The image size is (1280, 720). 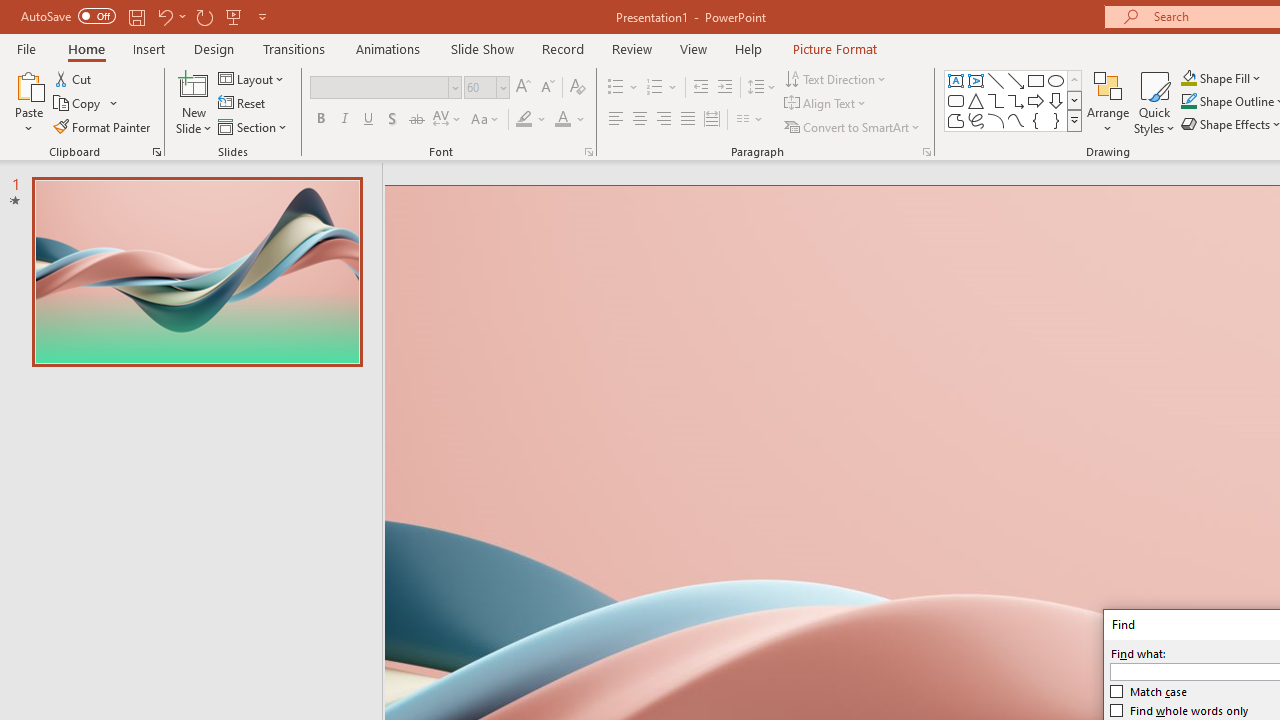 What do you see at coordinates (663, 120) in the screenshot?
I see `Align Right` at bounding box center [663, 120].